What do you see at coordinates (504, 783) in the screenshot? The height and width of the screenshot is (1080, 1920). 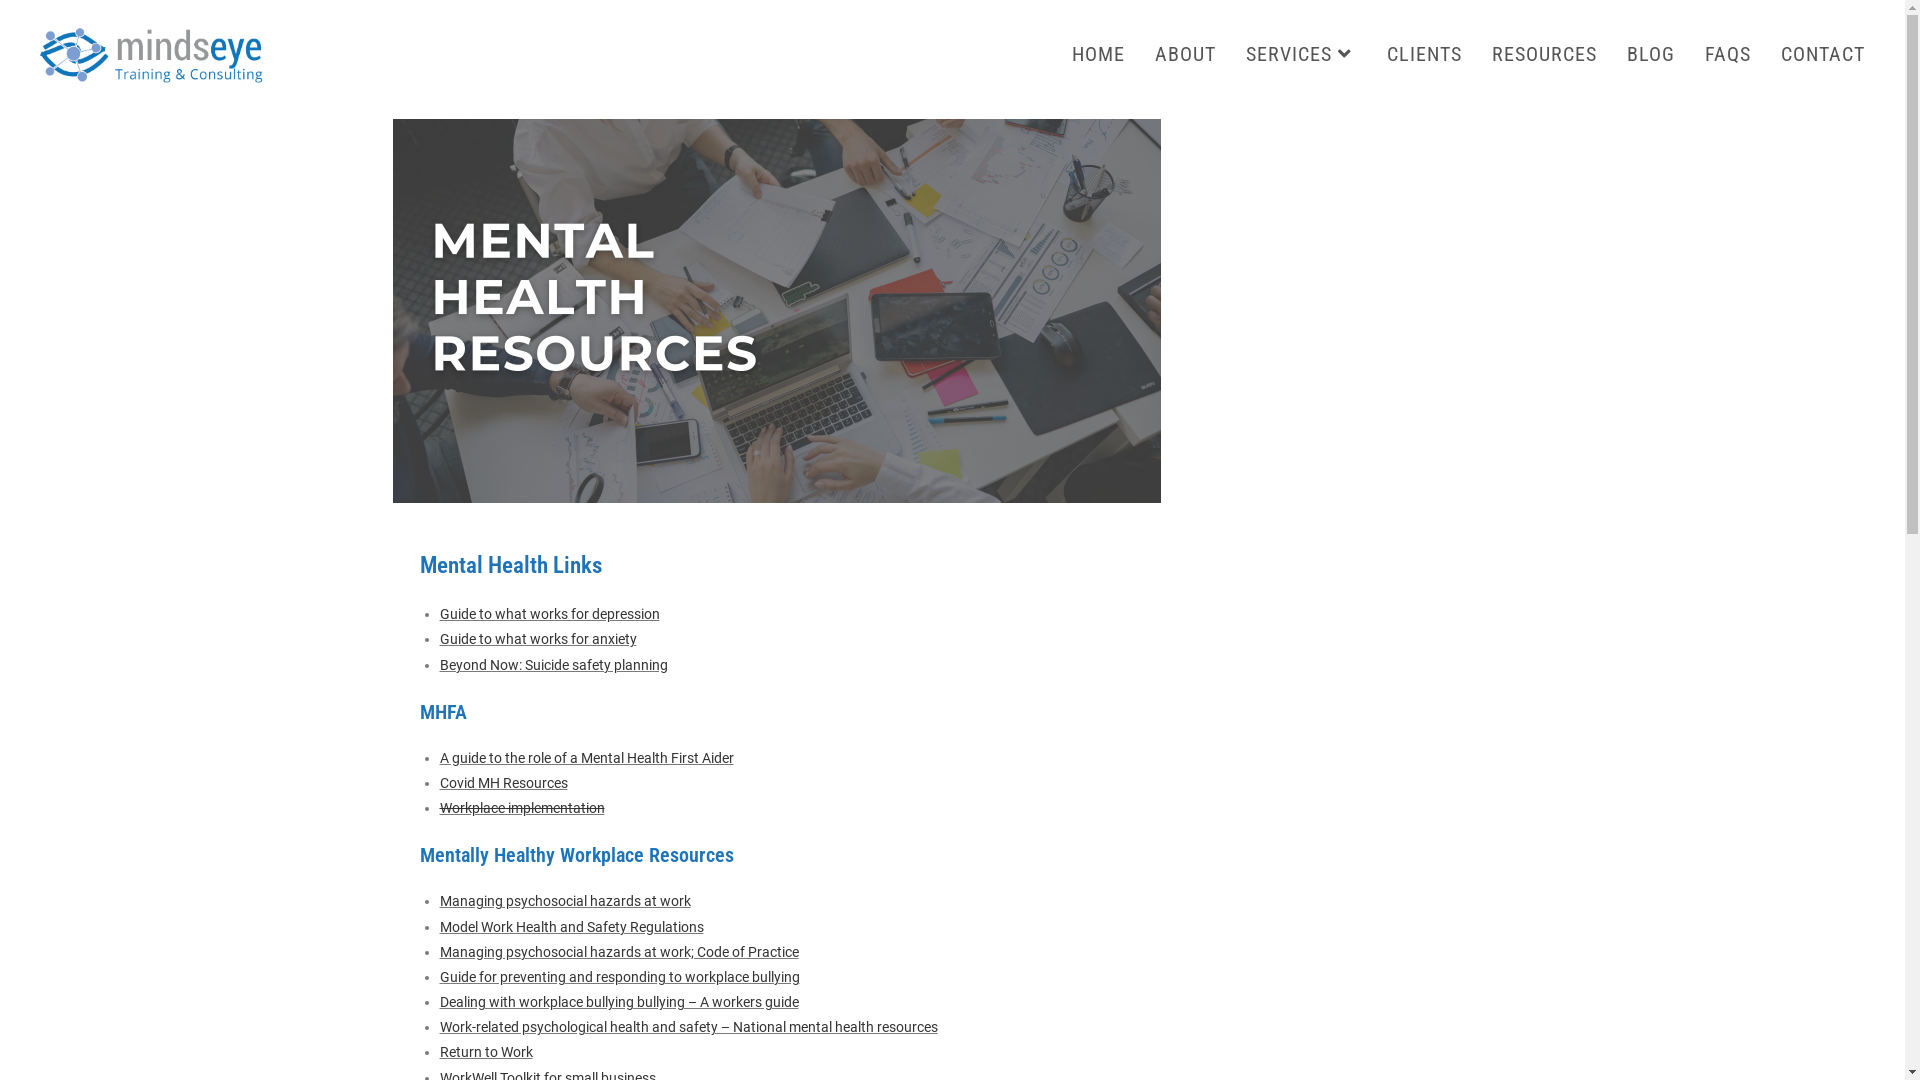 I see `Covid MH Resources` at bounding box center [504, 783].